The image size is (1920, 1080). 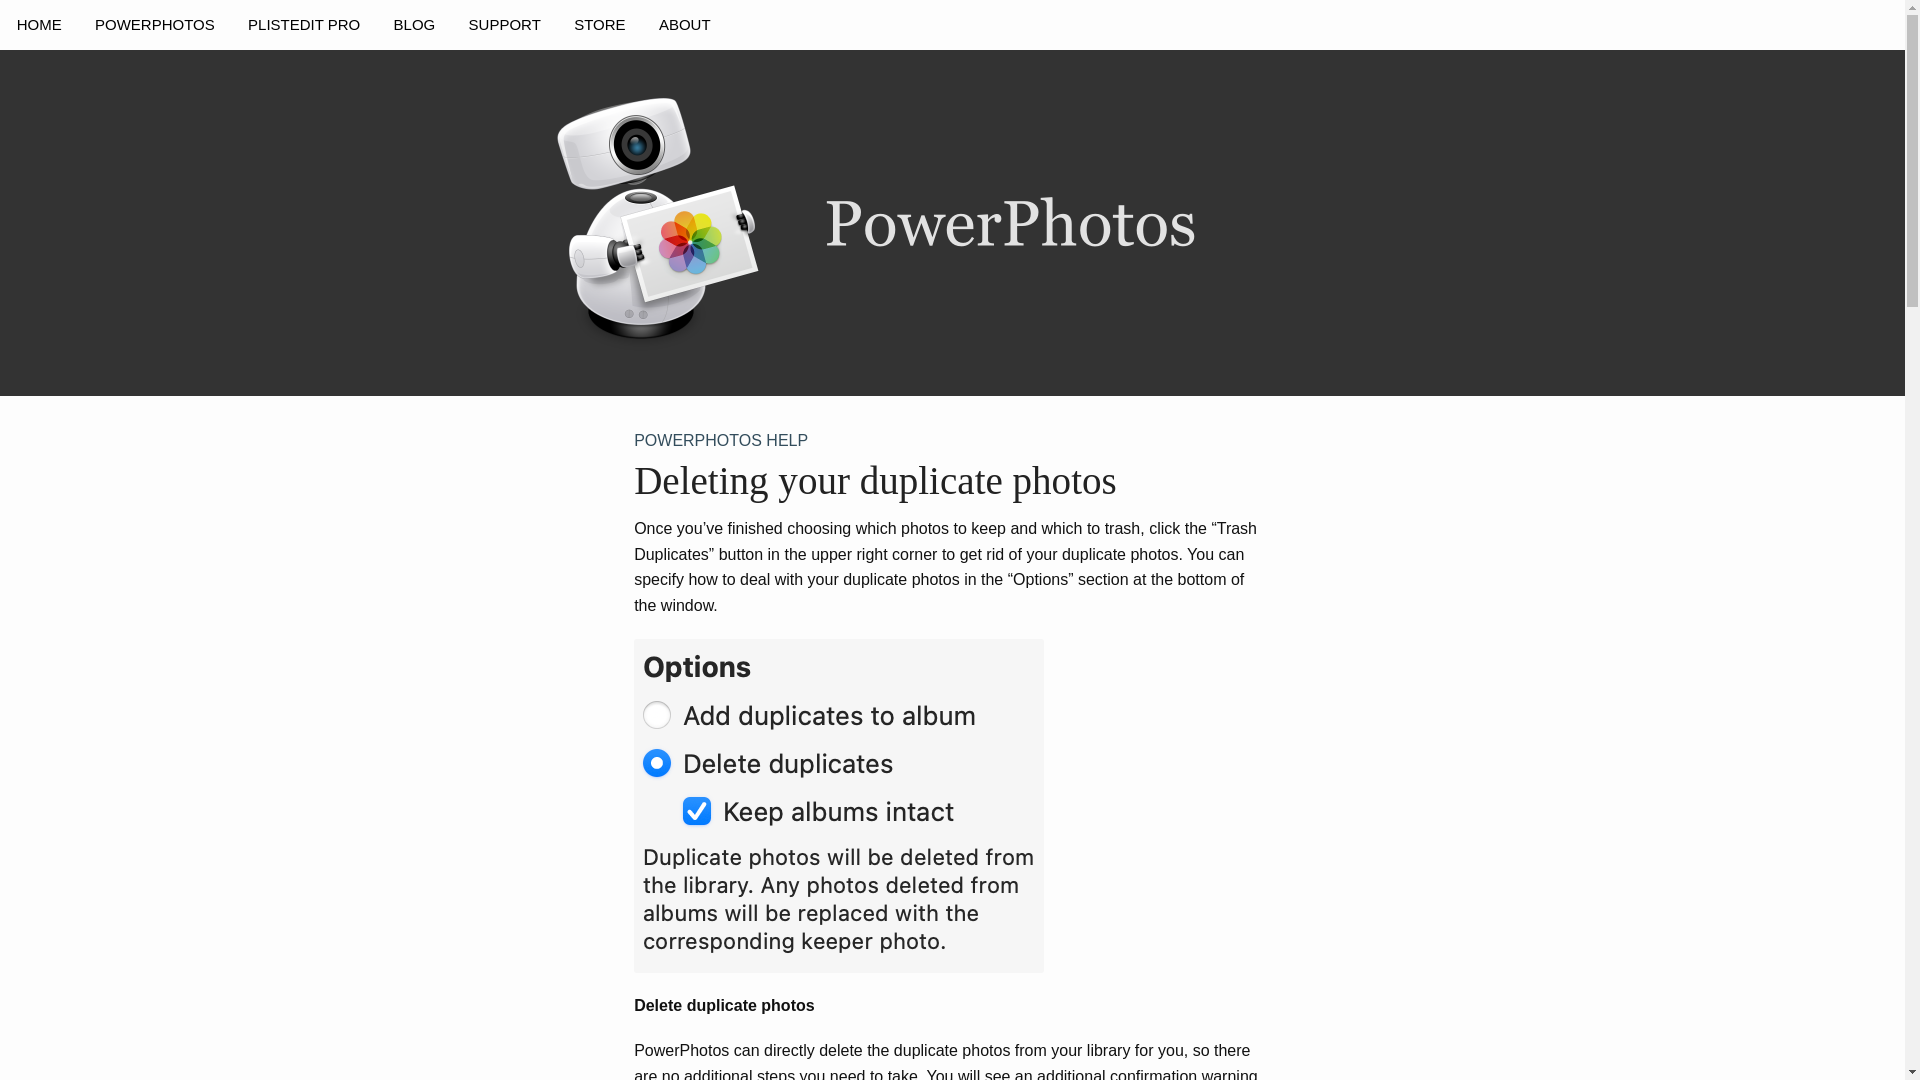 I want to click on SUPPORT, so click(x=504, y=24).